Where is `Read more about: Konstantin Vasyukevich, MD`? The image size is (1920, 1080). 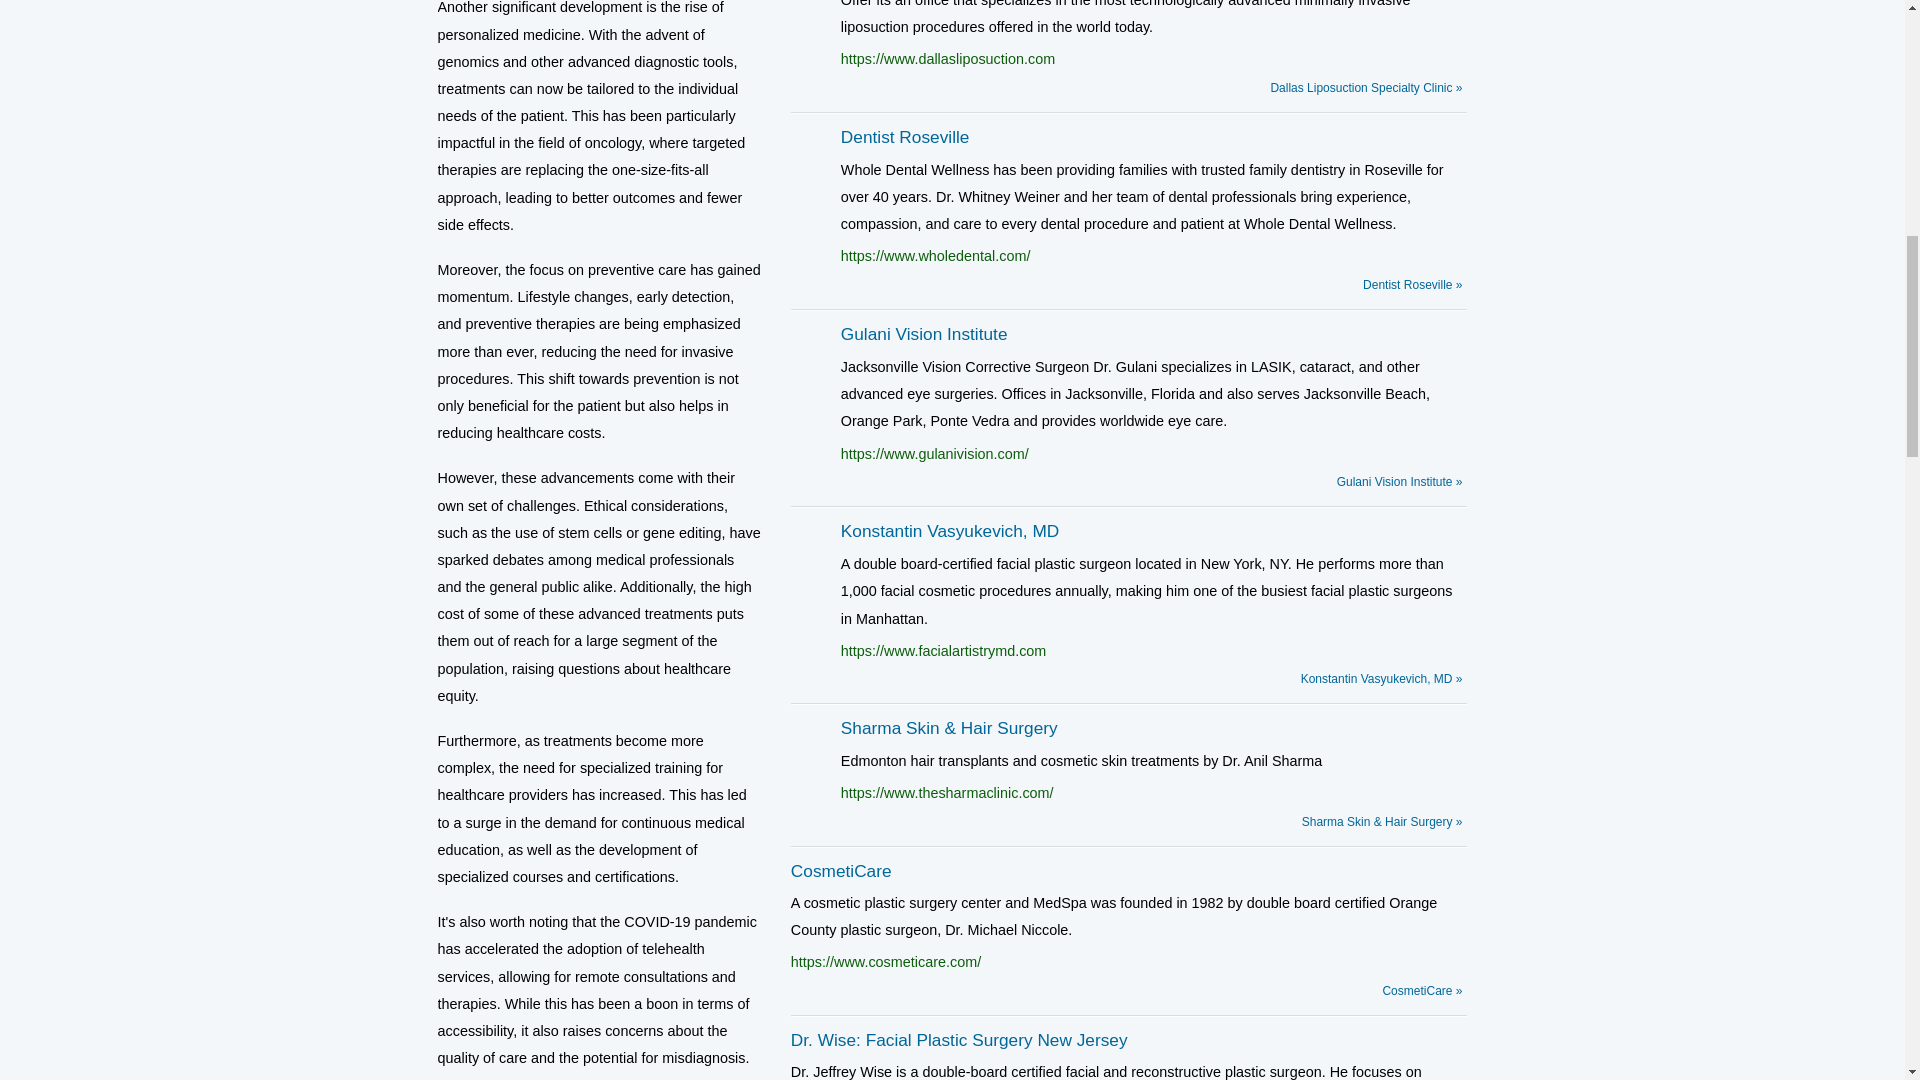
Read more about: Konstantin Vasyukevich, MD is located at coordinates (1382, 678).